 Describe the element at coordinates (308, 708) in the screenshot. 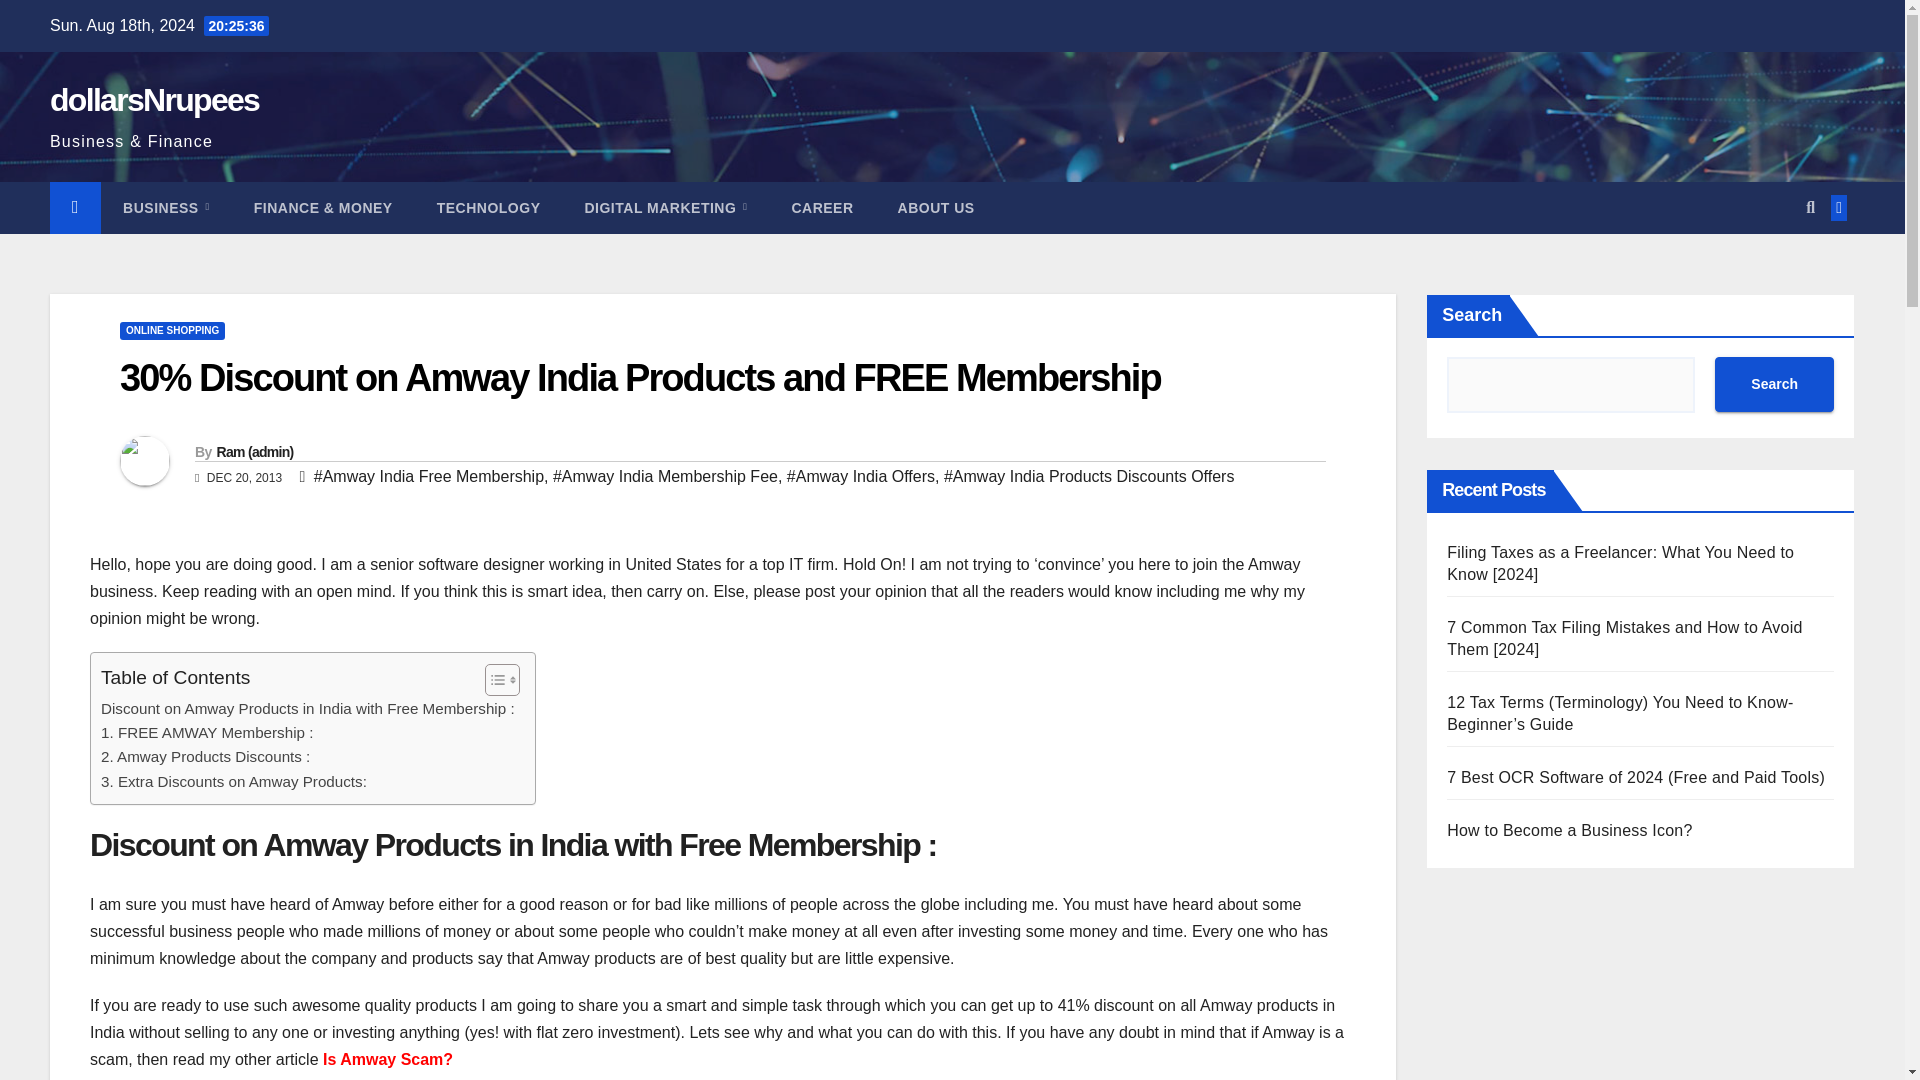

I see `Discount on Amway Products in India with Free Membership :` at that location.